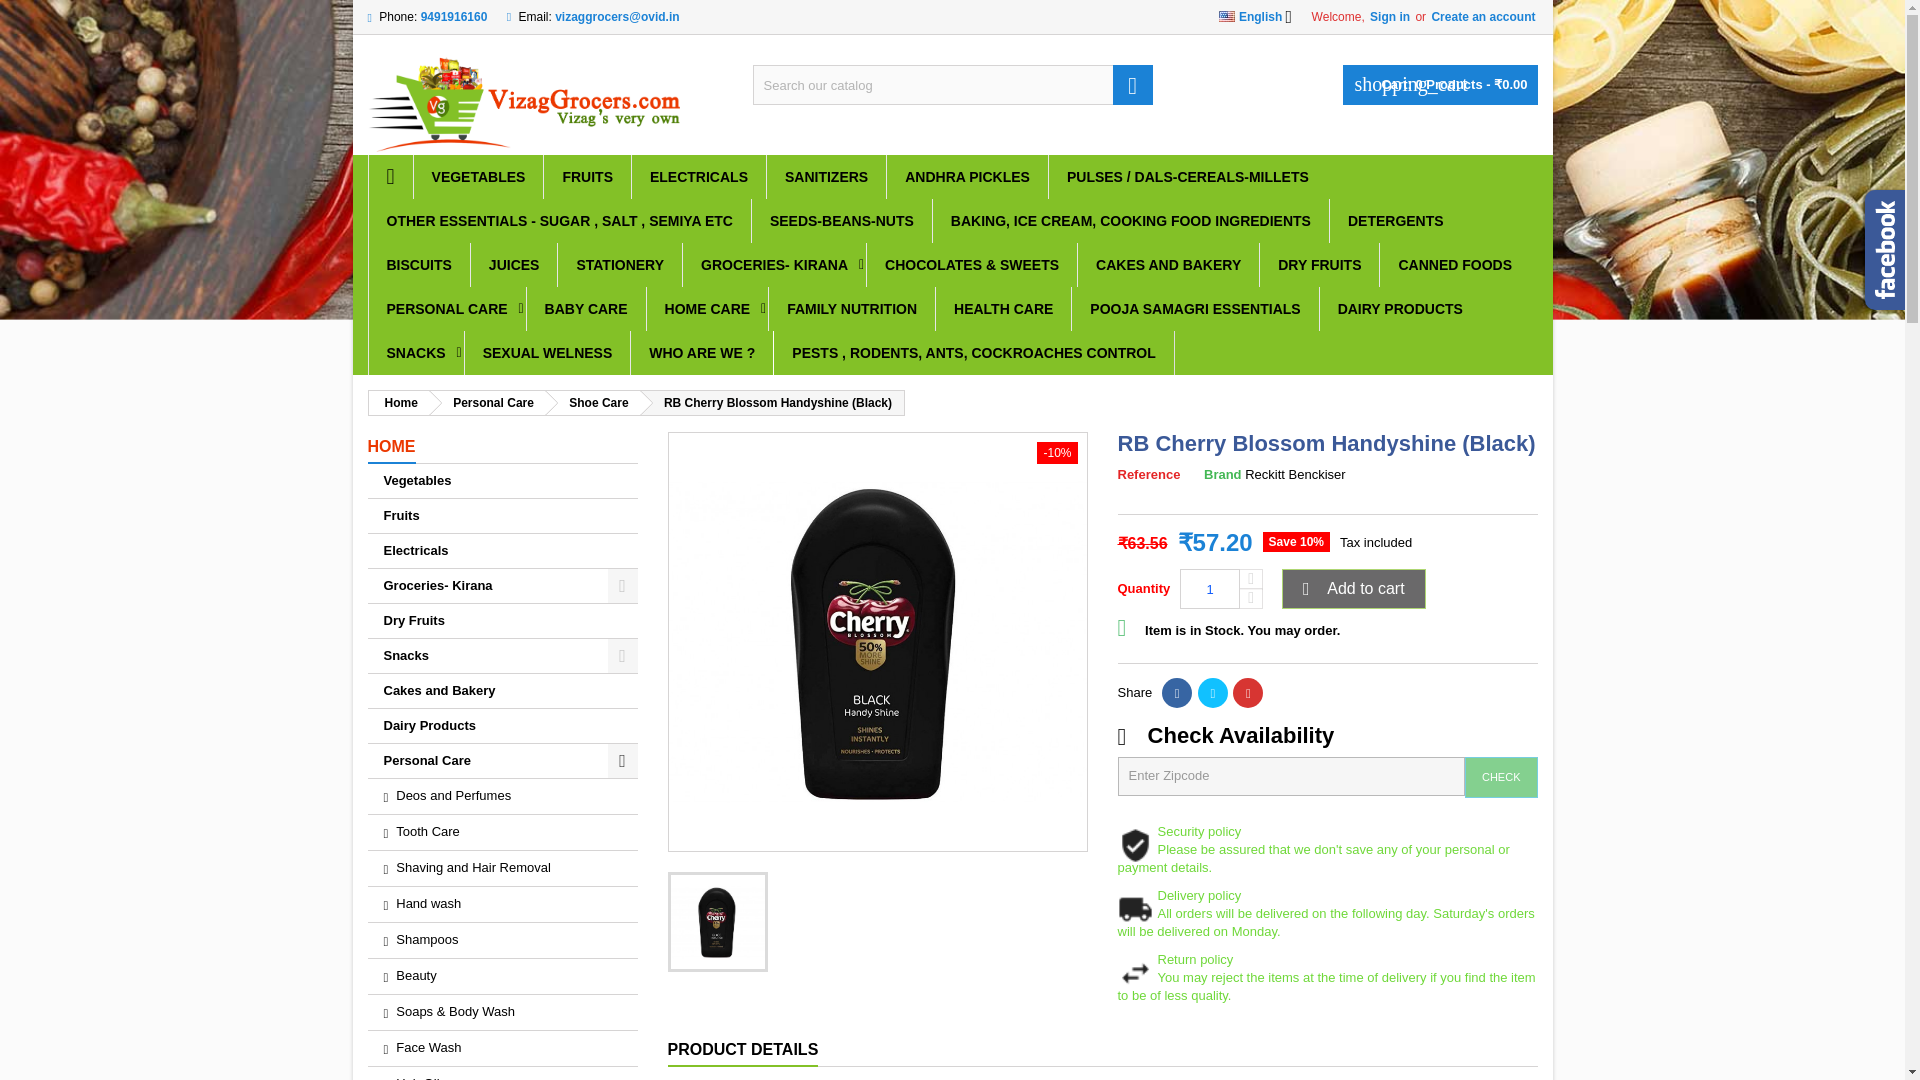  What do you see at coordinates (418, 265) in the screenshot?
I see `BISCUITS` at bounding box center [418, 265].